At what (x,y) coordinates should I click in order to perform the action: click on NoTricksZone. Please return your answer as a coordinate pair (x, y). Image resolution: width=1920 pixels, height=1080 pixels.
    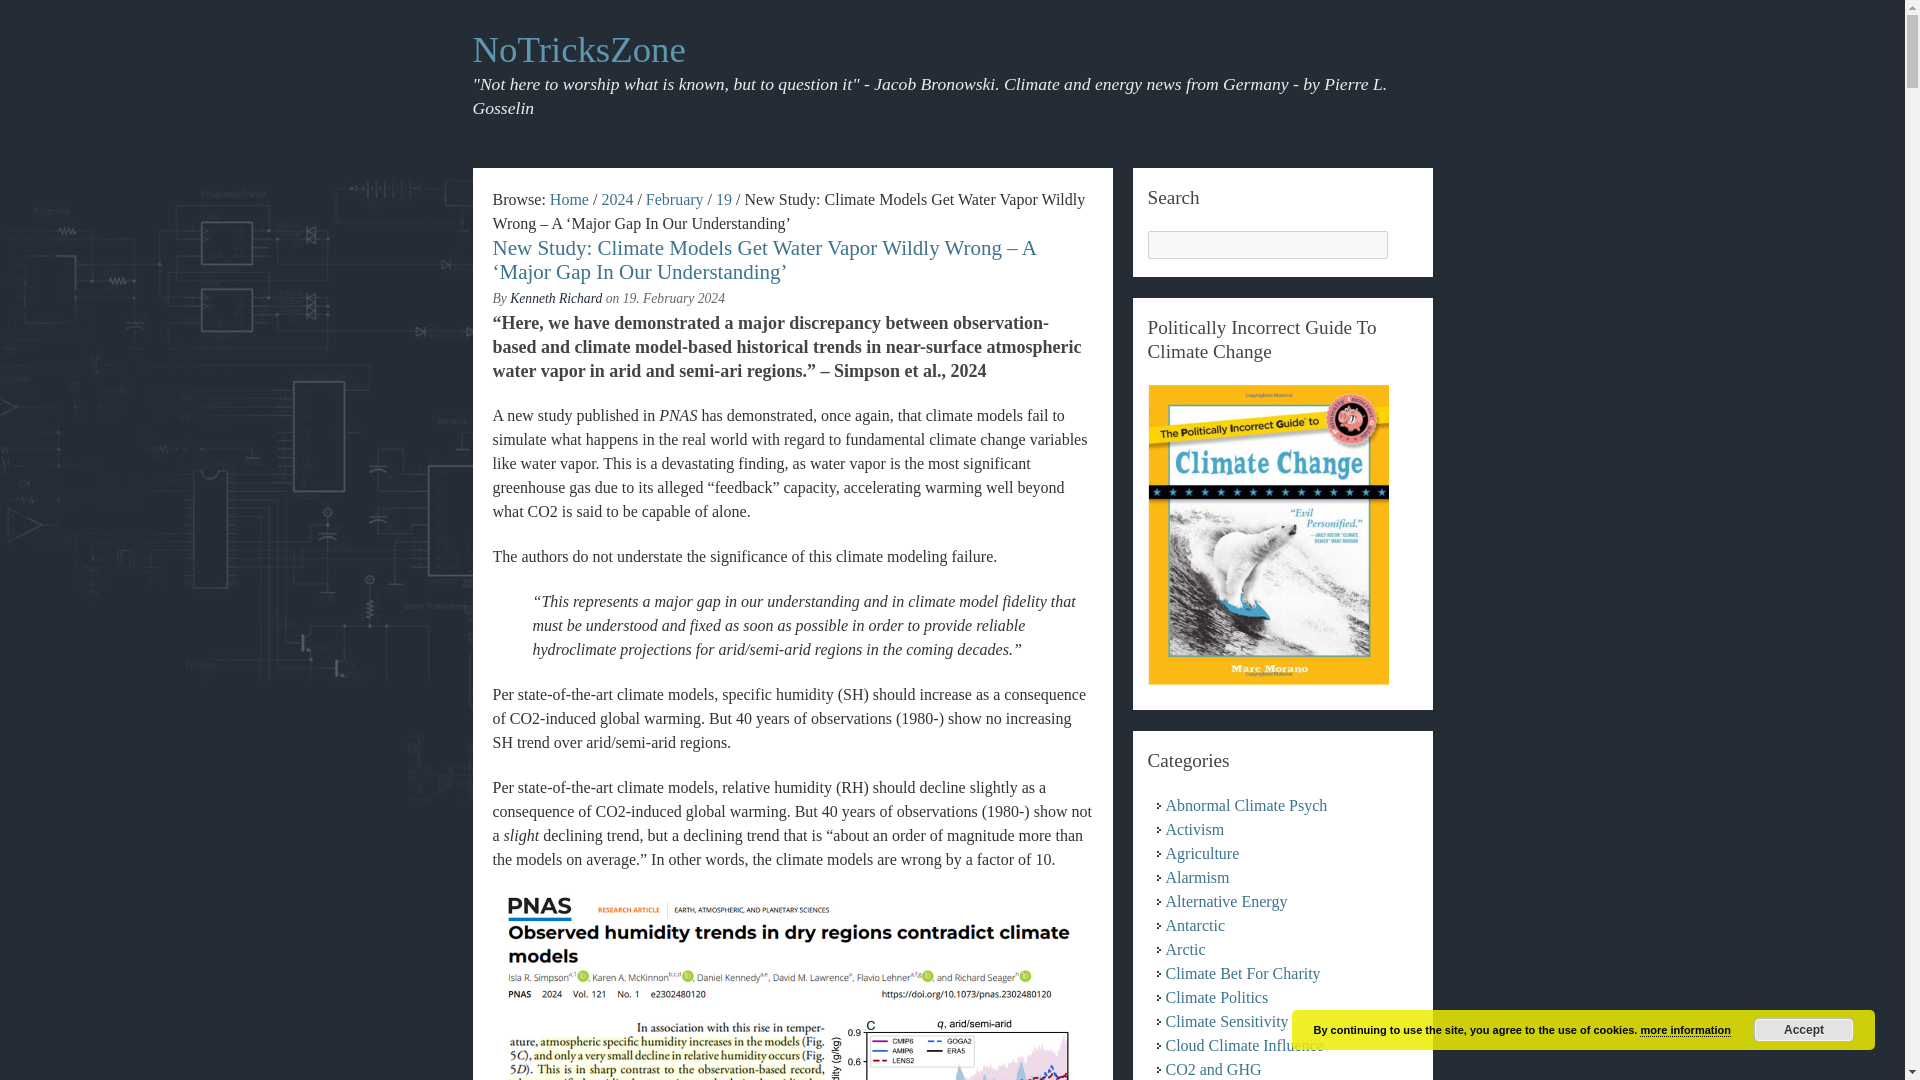
    Looking at the image, I should click on (569, 200).